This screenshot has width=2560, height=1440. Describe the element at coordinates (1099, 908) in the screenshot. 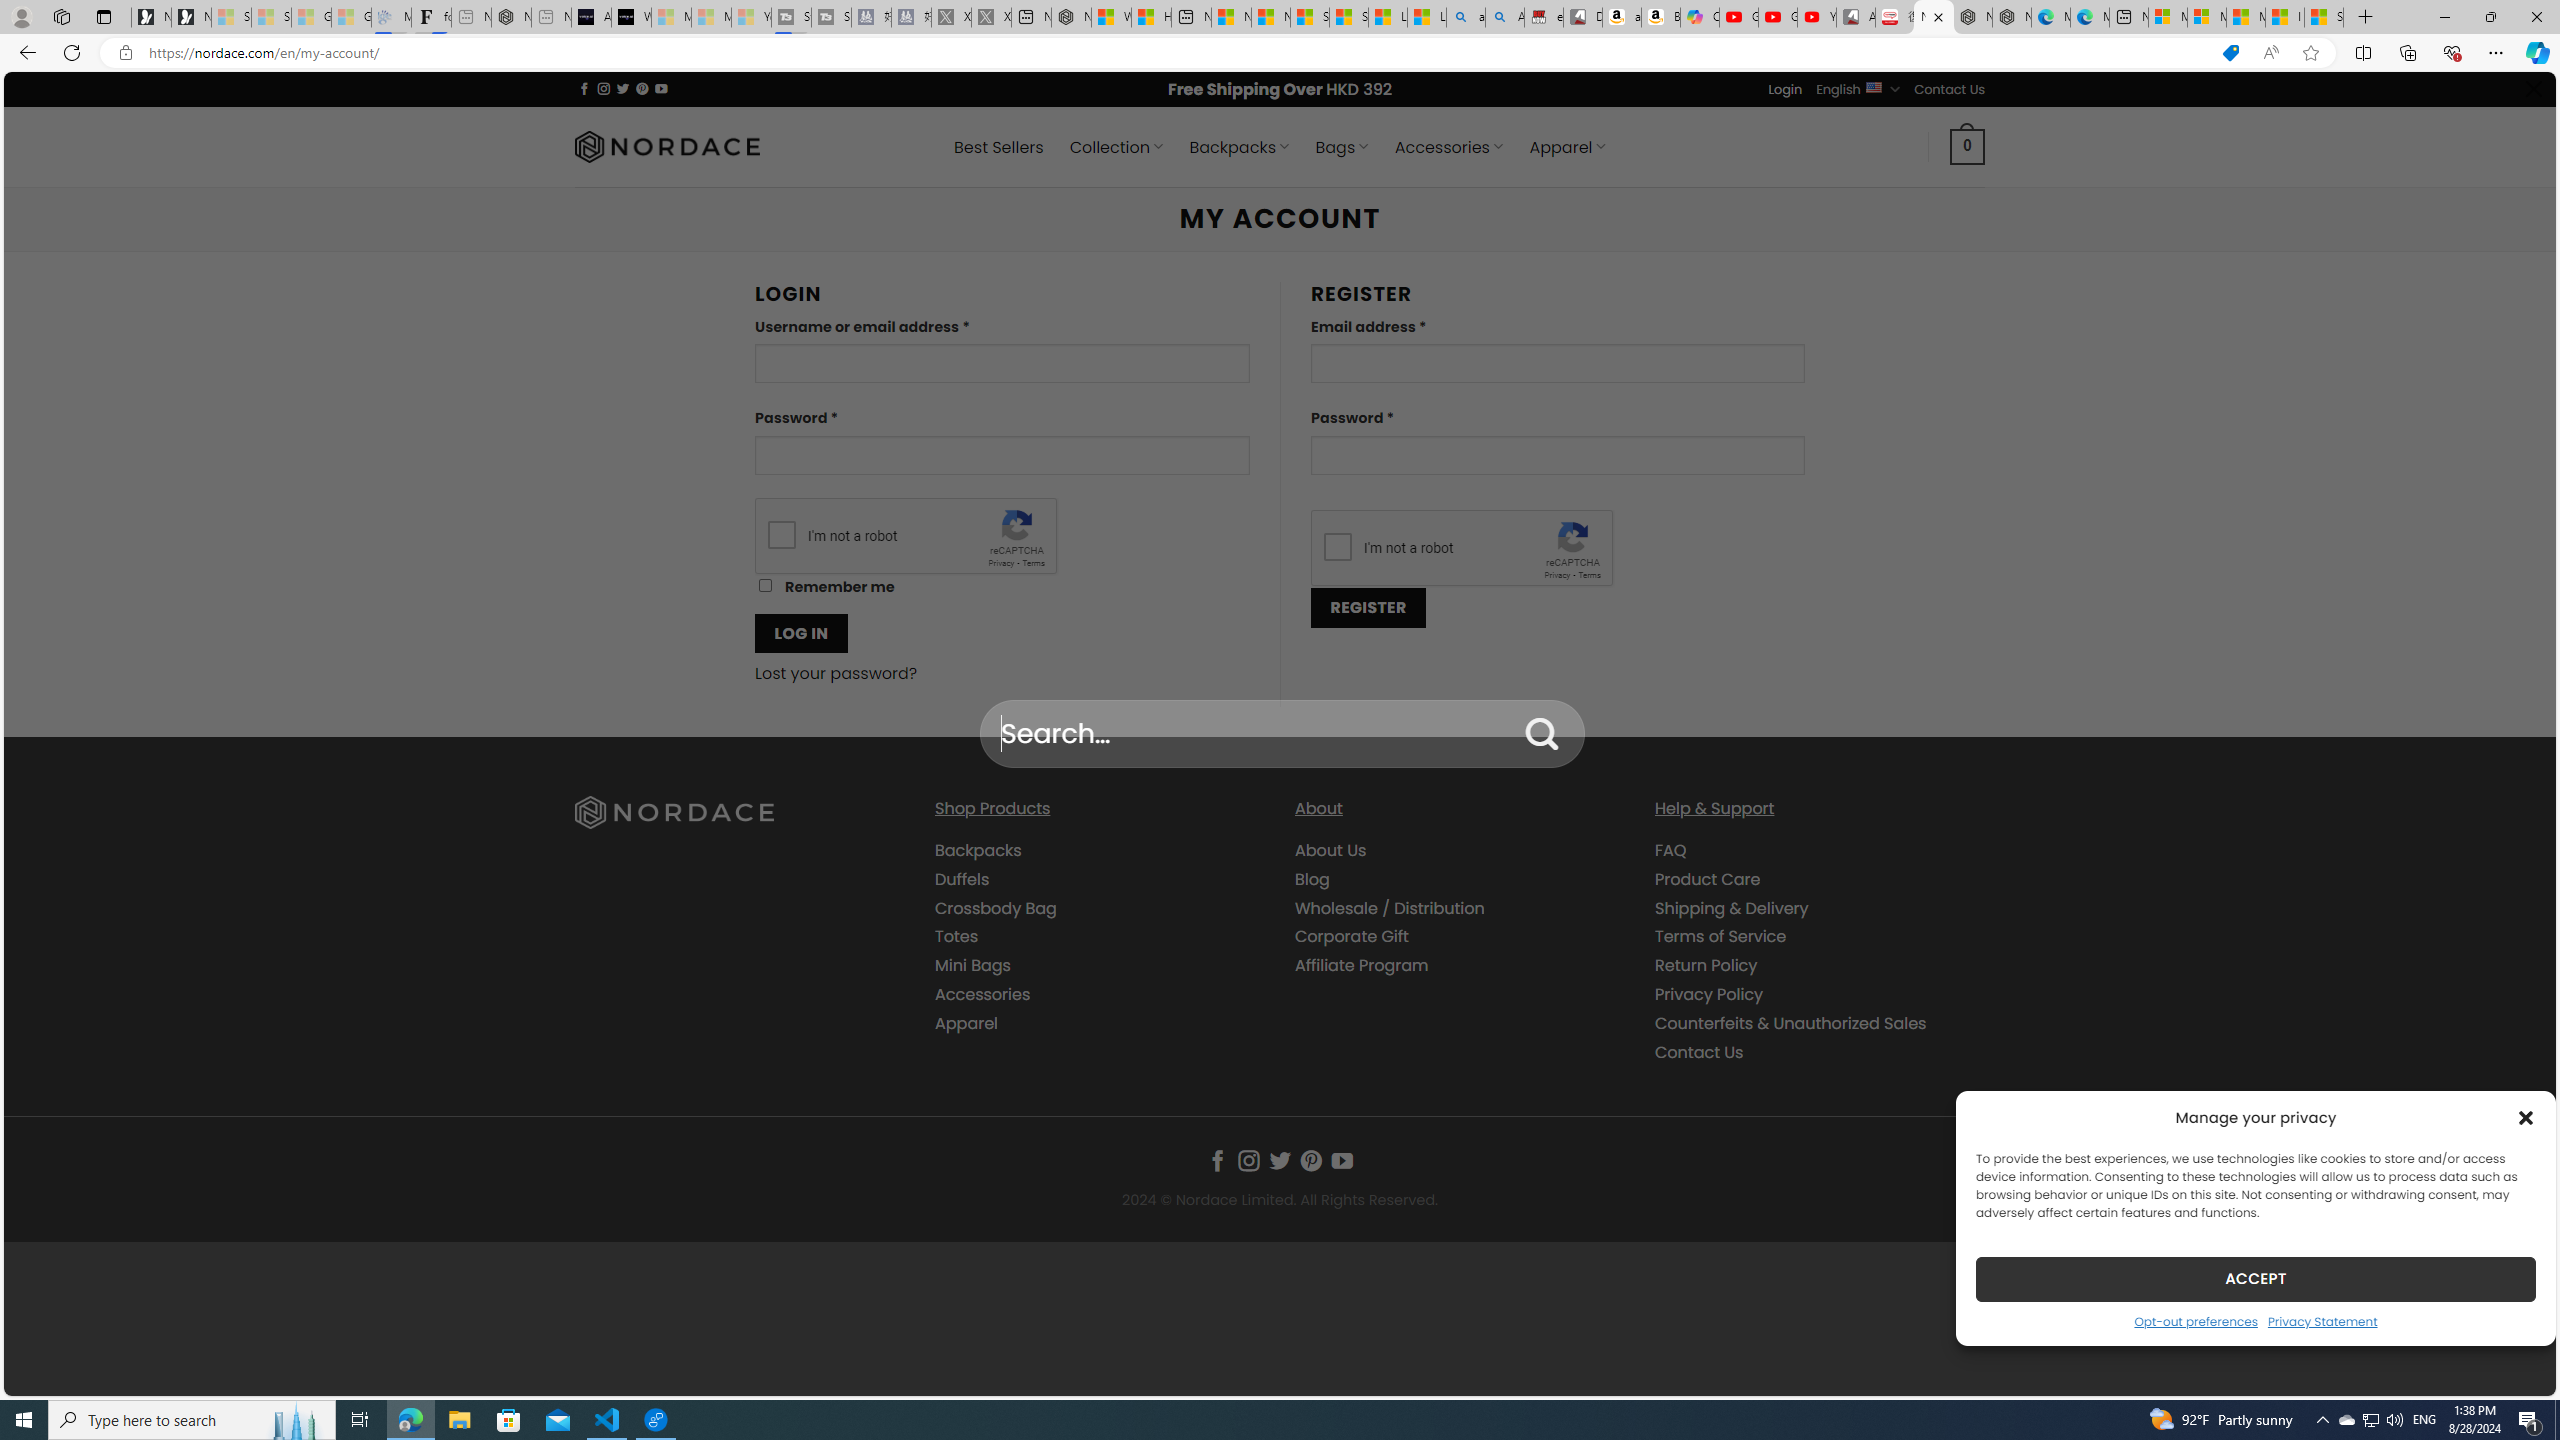

I see `Crossbody Bag` at that location.